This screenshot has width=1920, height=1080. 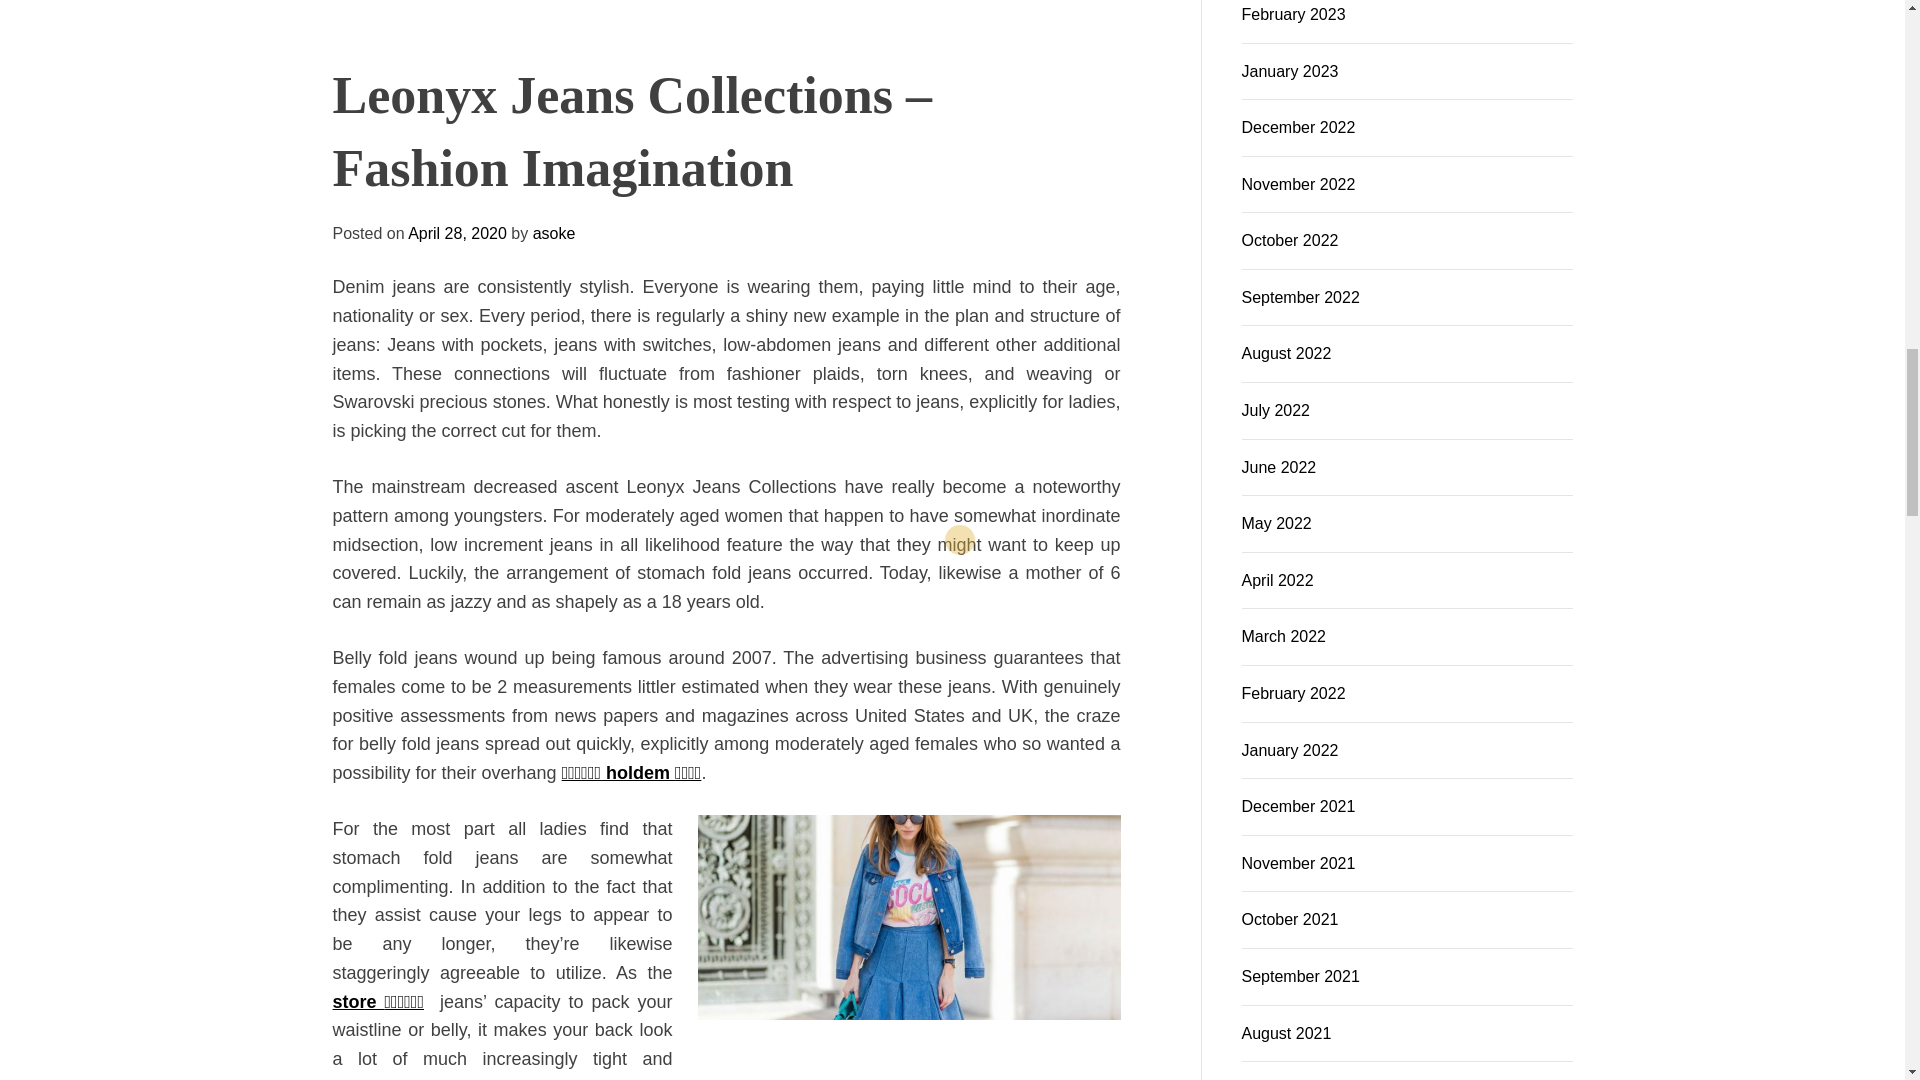 I want to click on asoke, so click(x=430, y=30).